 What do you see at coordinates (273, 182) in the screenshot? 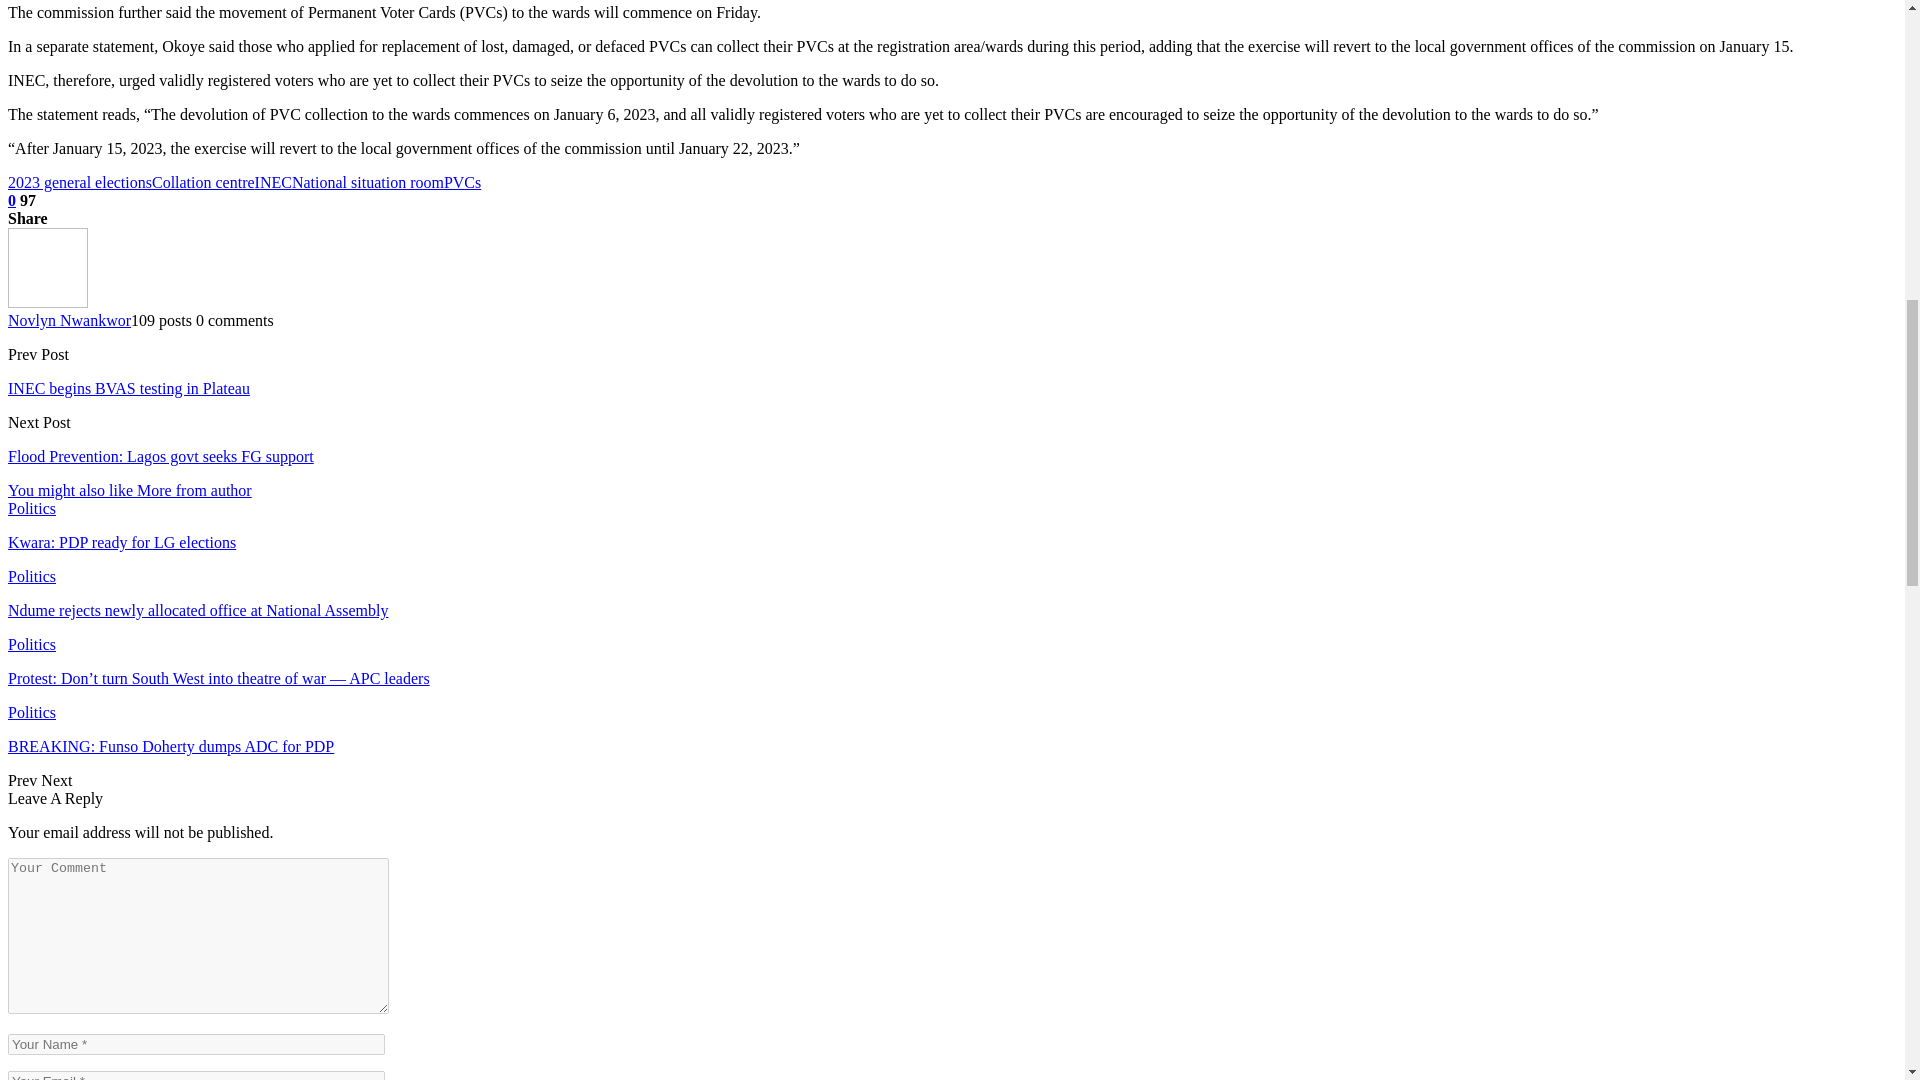
I see `INEC` at bounding box center [273, 182].